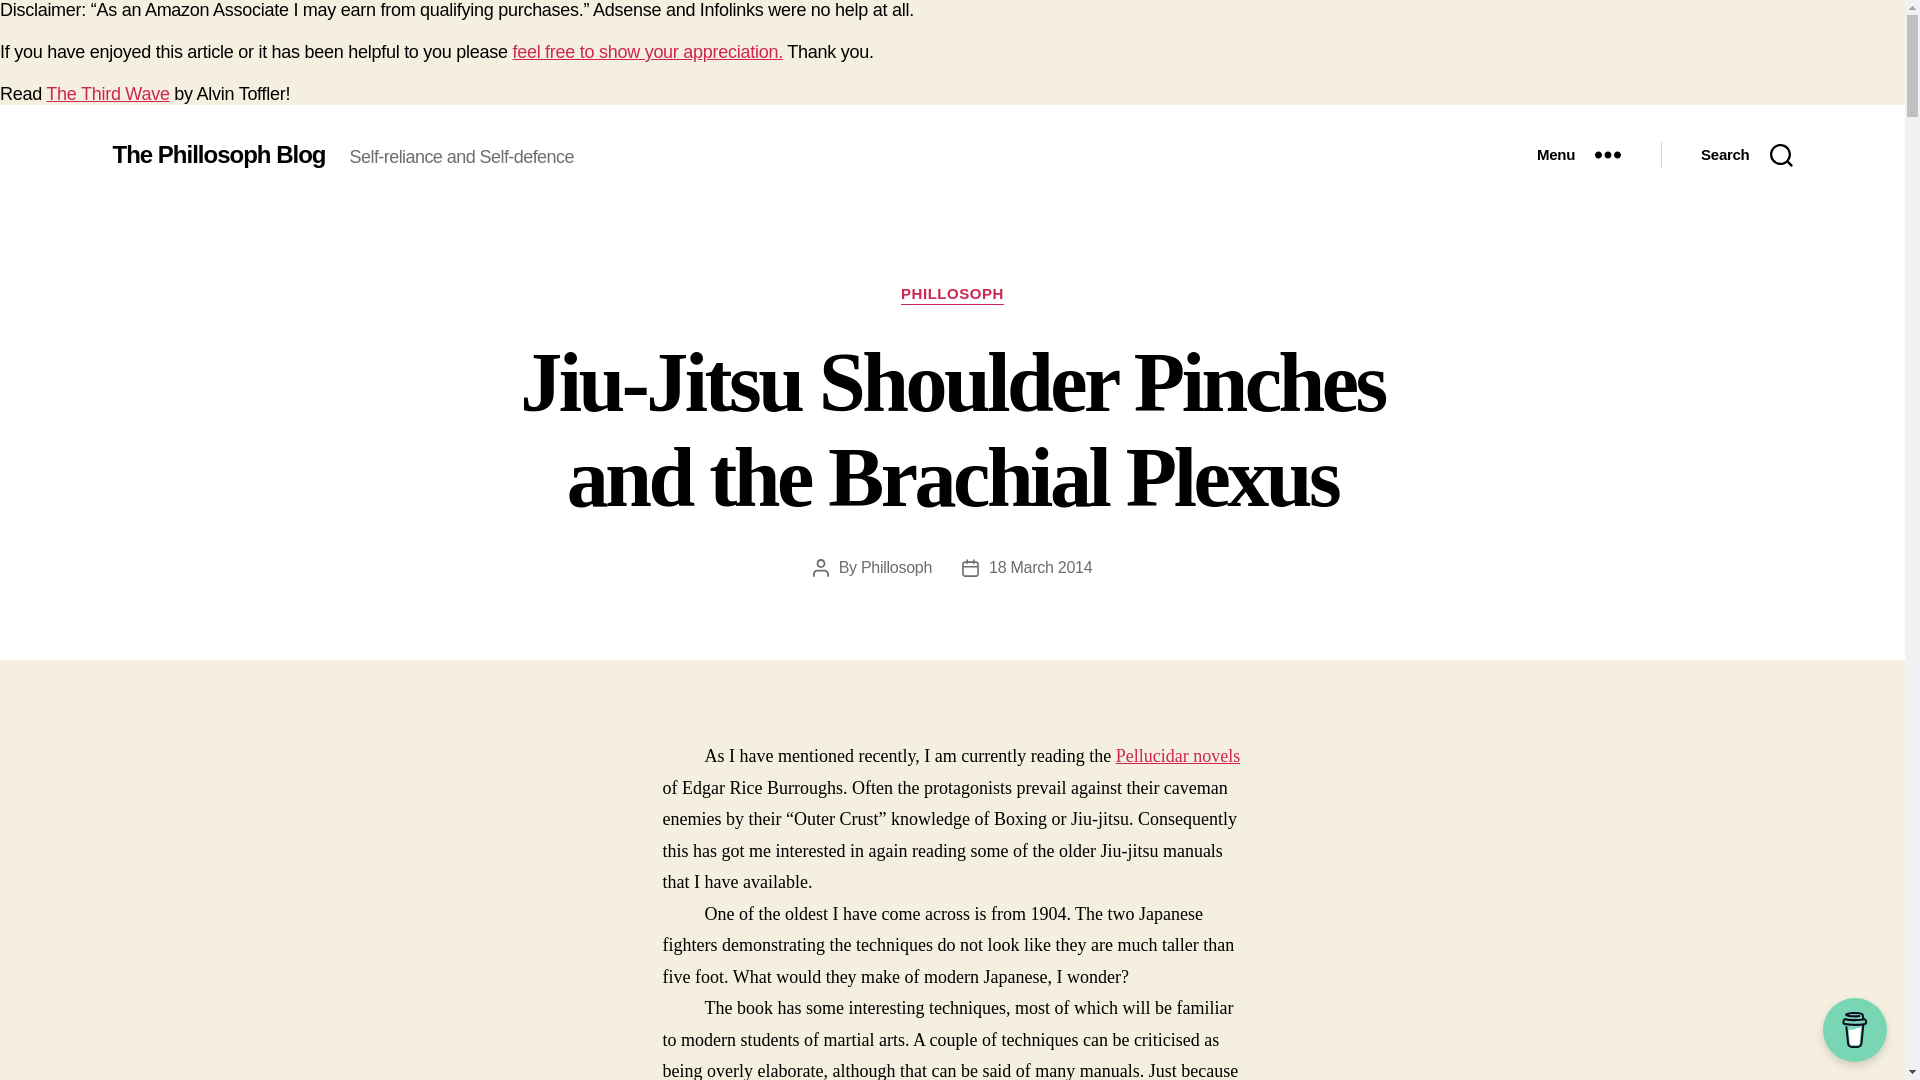 The height and width of the screenshot is (1080, 1920). What do you see at coordinates (1746, 154) in the screenshot?
I see `Search` at bounding box center [1746, 154].